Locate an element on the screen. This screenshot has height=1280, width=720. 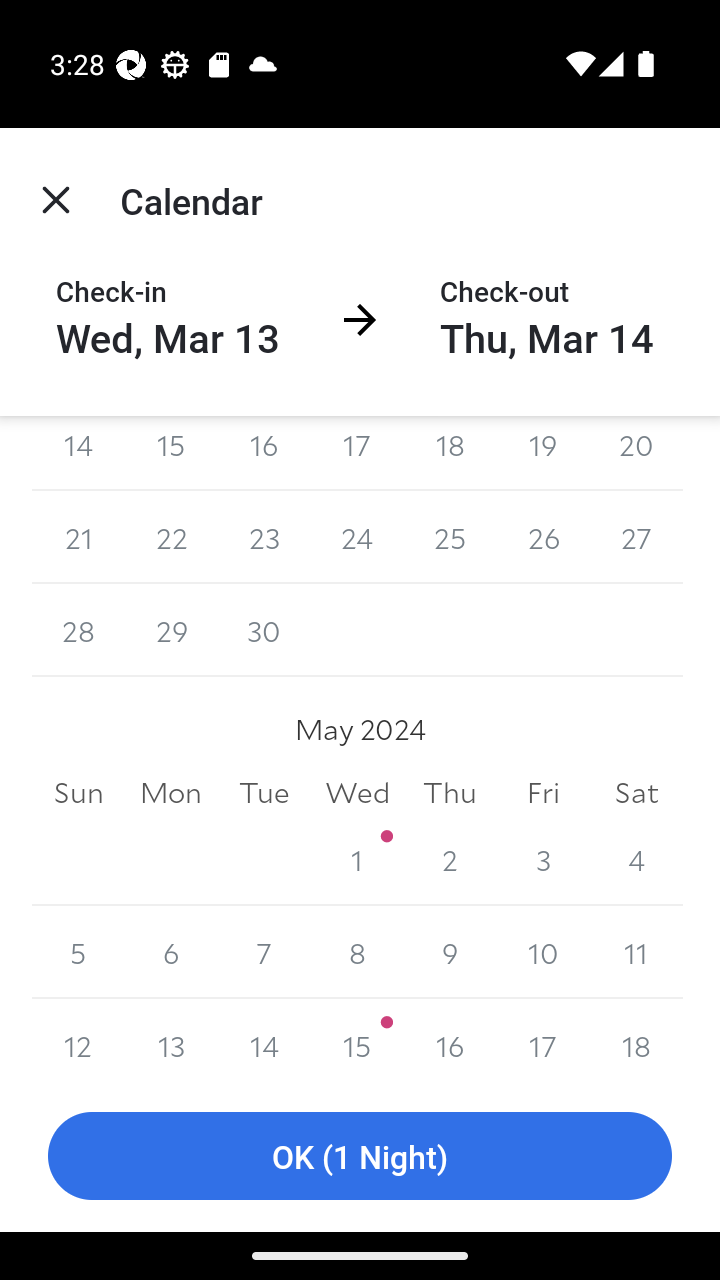
26 26 April 2024 is located at coordinates (542, 537).